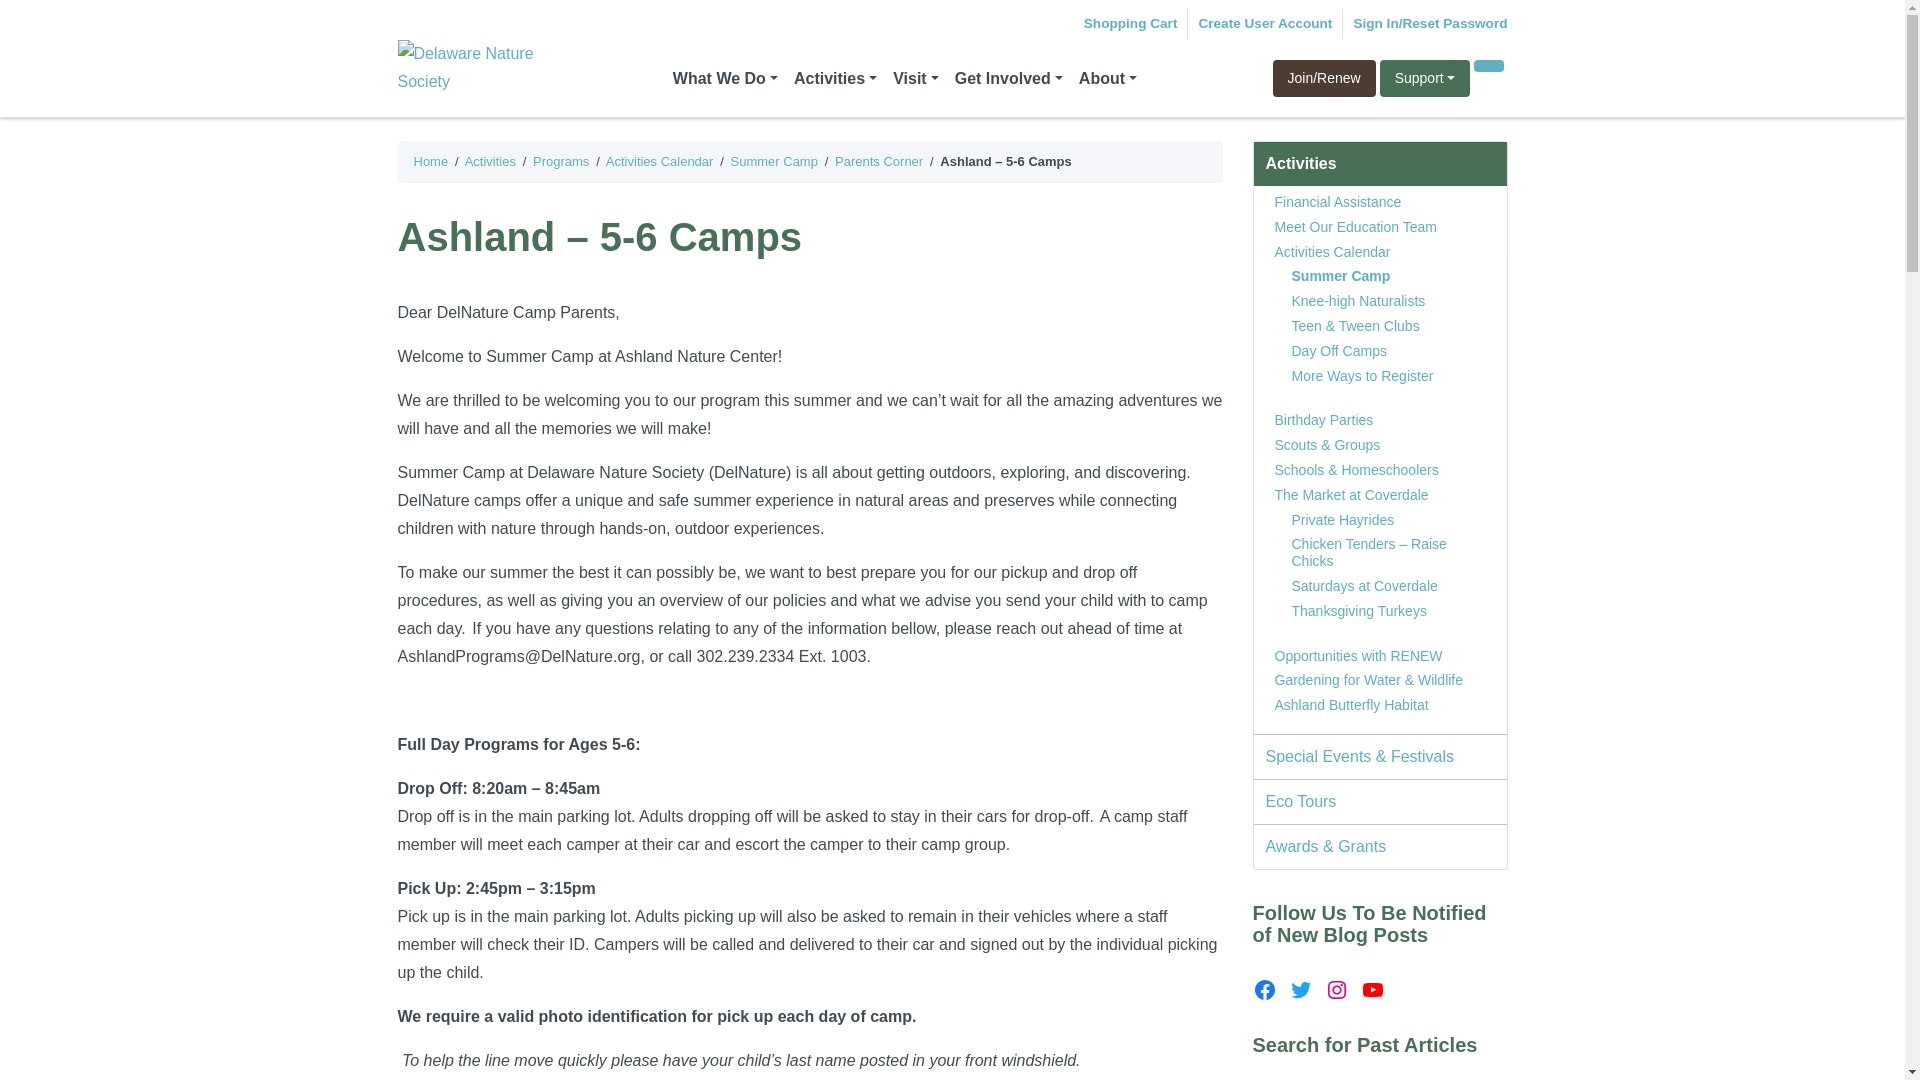  Describe the element at coordinates (478, 67) in the screenshot. I see `Delaware Nature Society` at that location.